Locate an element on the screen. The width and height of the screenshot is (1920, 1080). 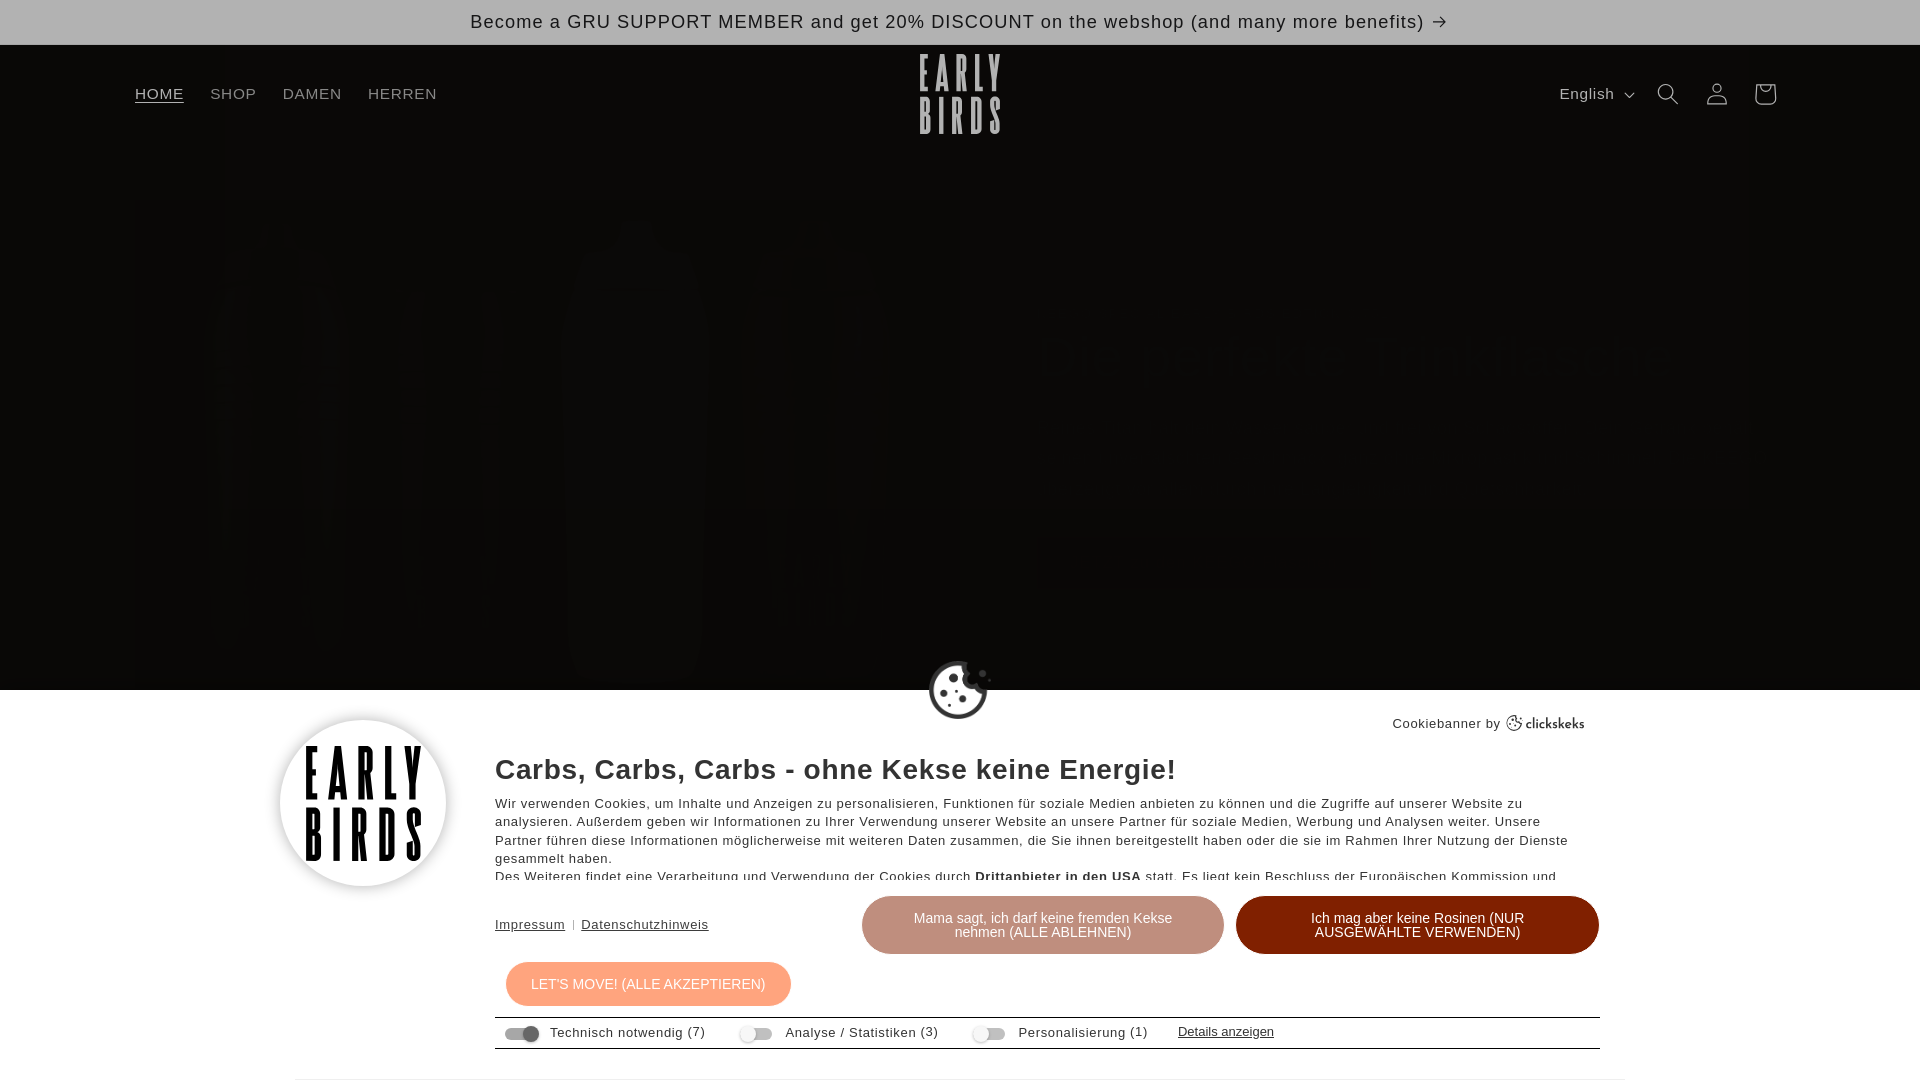
HOME is located at coordinates (160, 94).